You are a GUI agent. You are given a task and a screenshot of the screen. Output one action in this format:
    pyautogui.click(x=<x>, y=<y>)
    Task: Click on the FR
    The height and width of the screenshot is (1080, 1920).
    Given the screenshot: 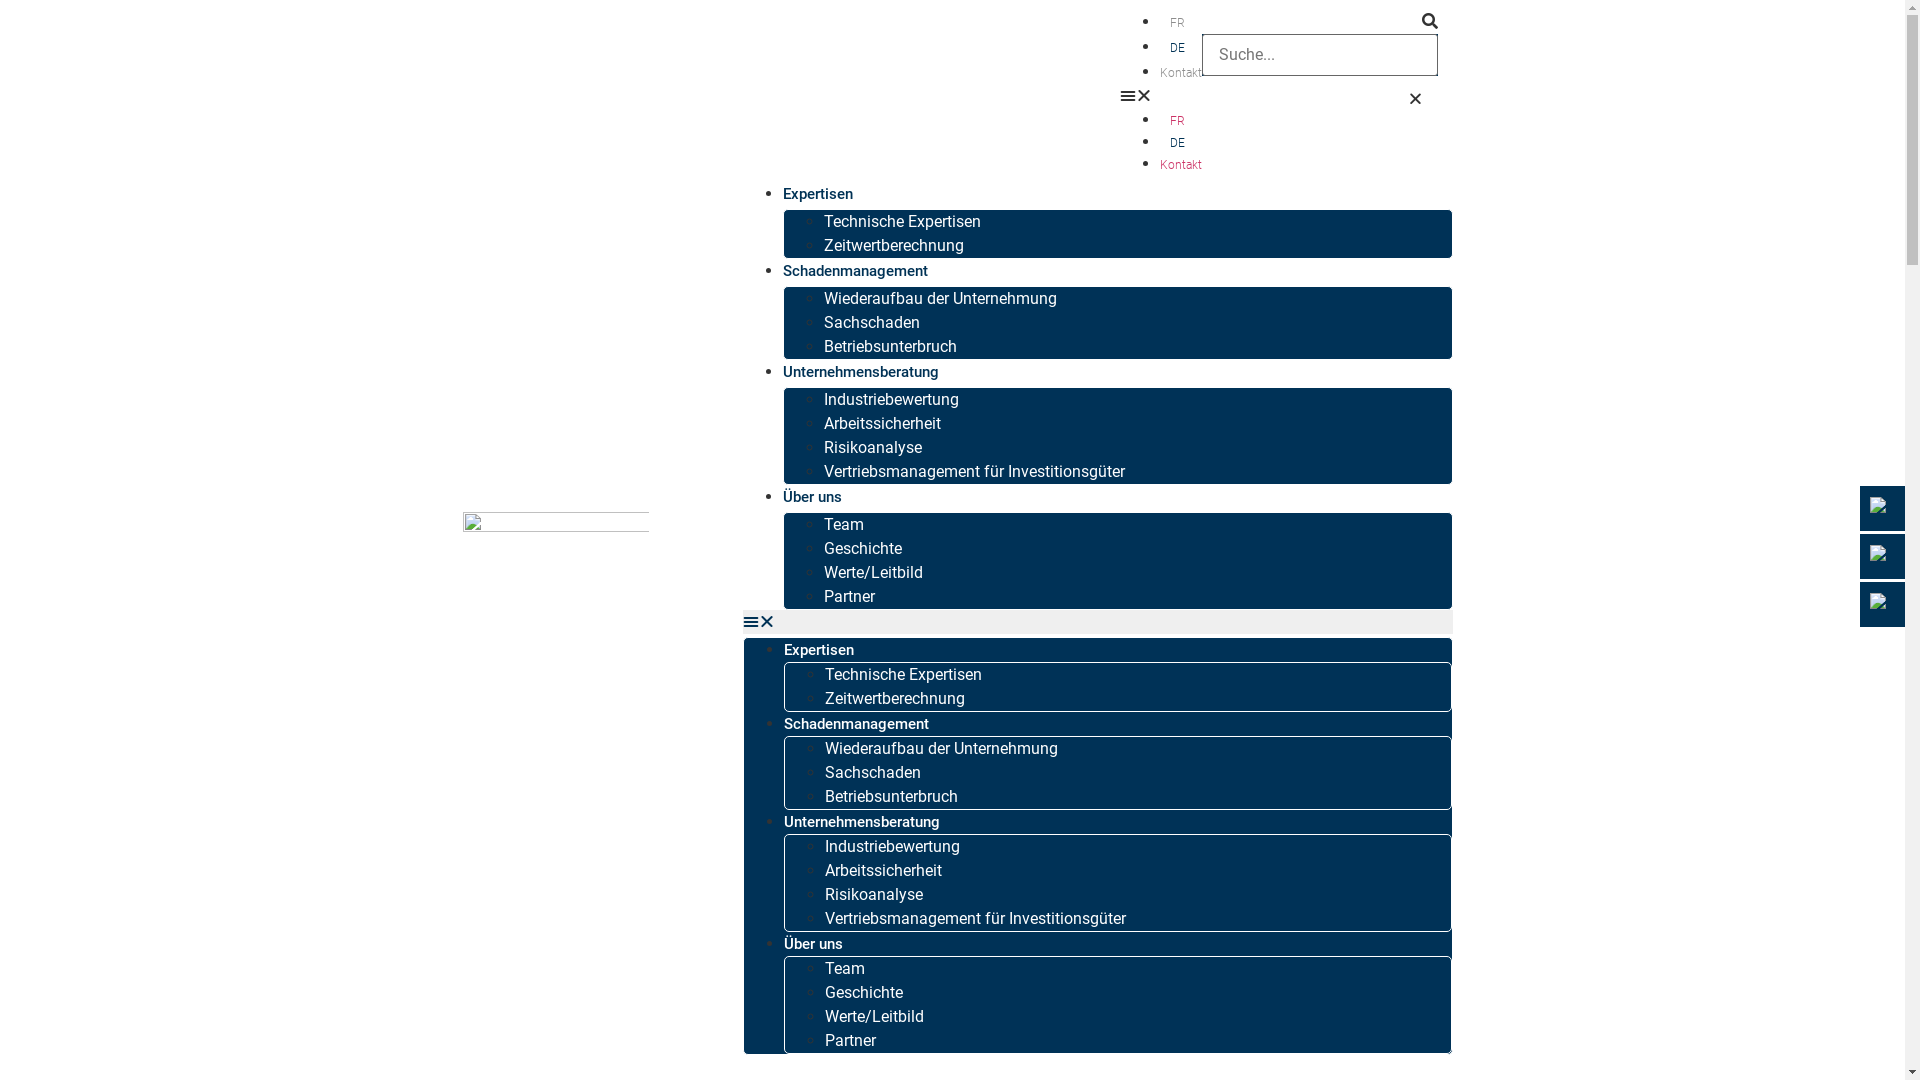 What is the action you would take?
    pyautogui.click(x=1181, y=121)
    